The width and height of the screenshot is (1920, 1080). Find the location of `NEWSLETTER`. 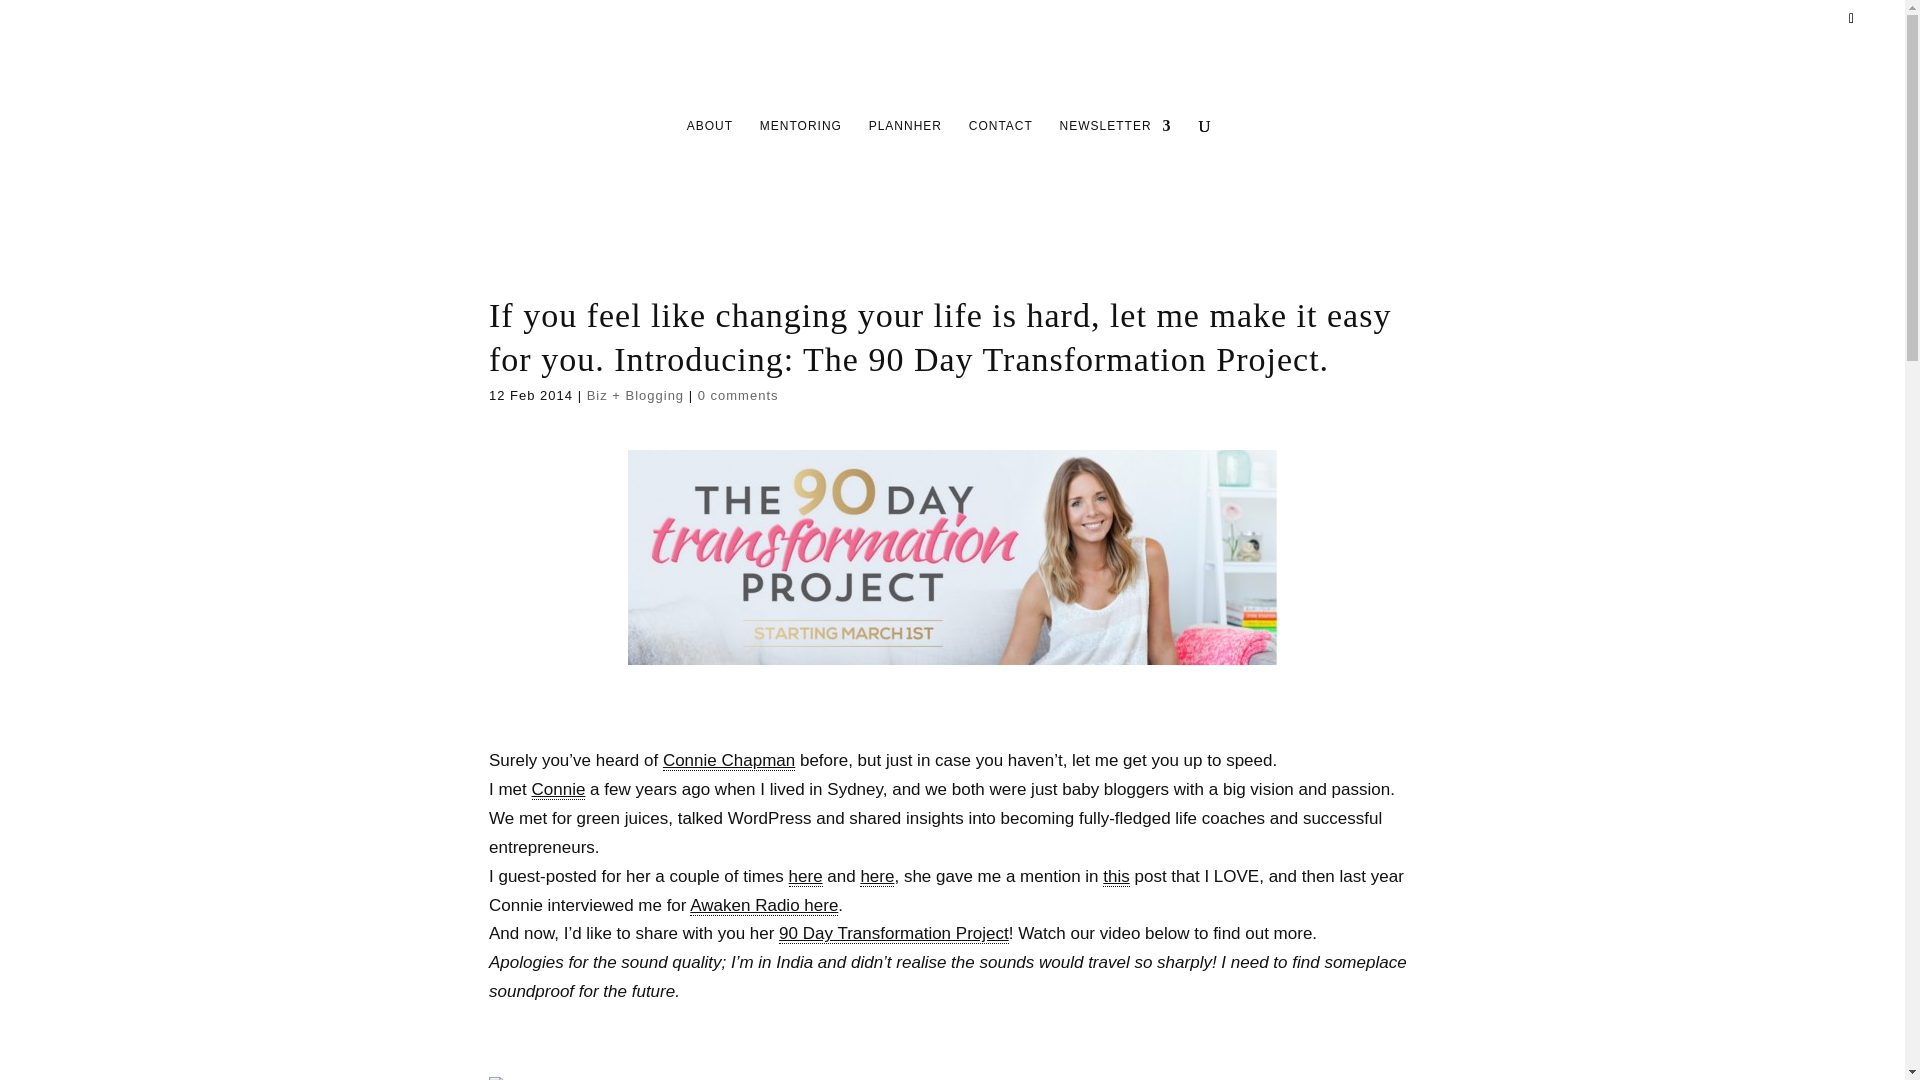

NEWSLETTER is located at coordinates (1115, 165).